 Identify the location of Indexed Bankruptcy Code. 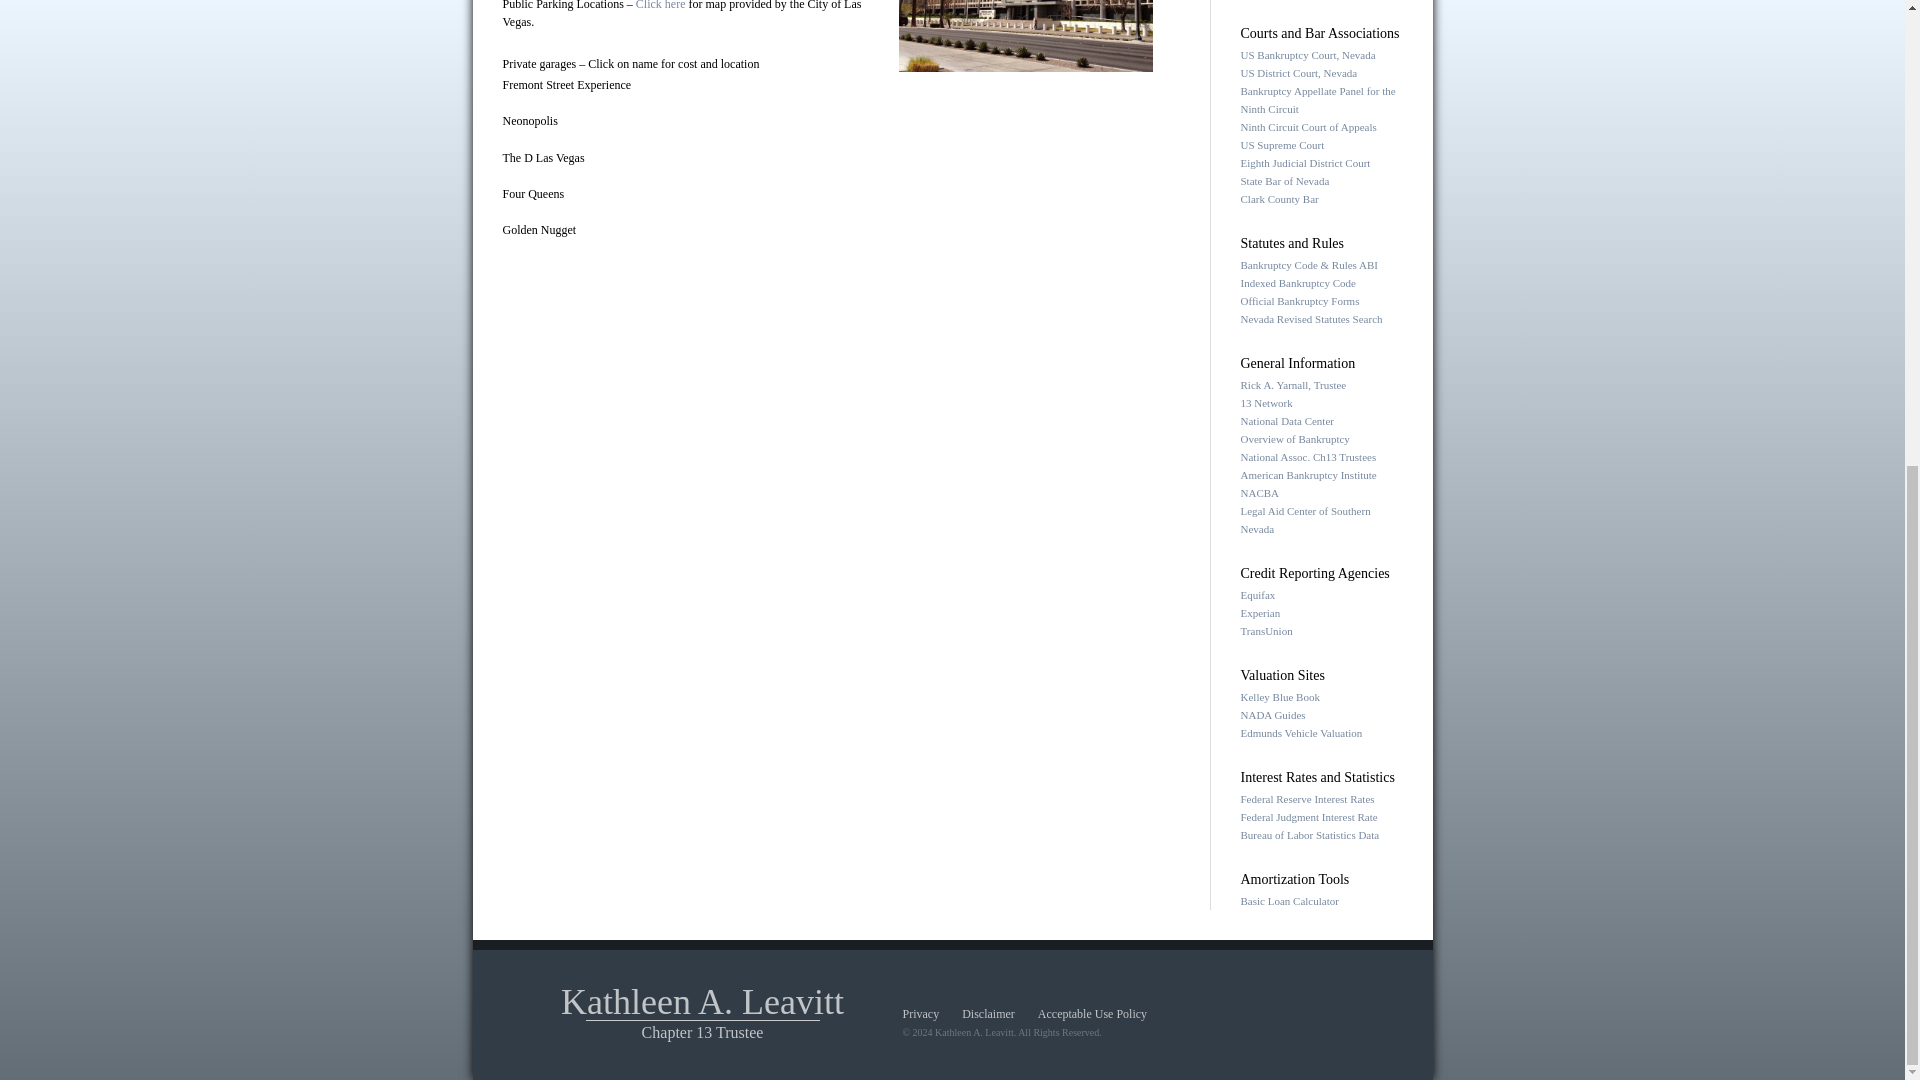
(1298, 282).